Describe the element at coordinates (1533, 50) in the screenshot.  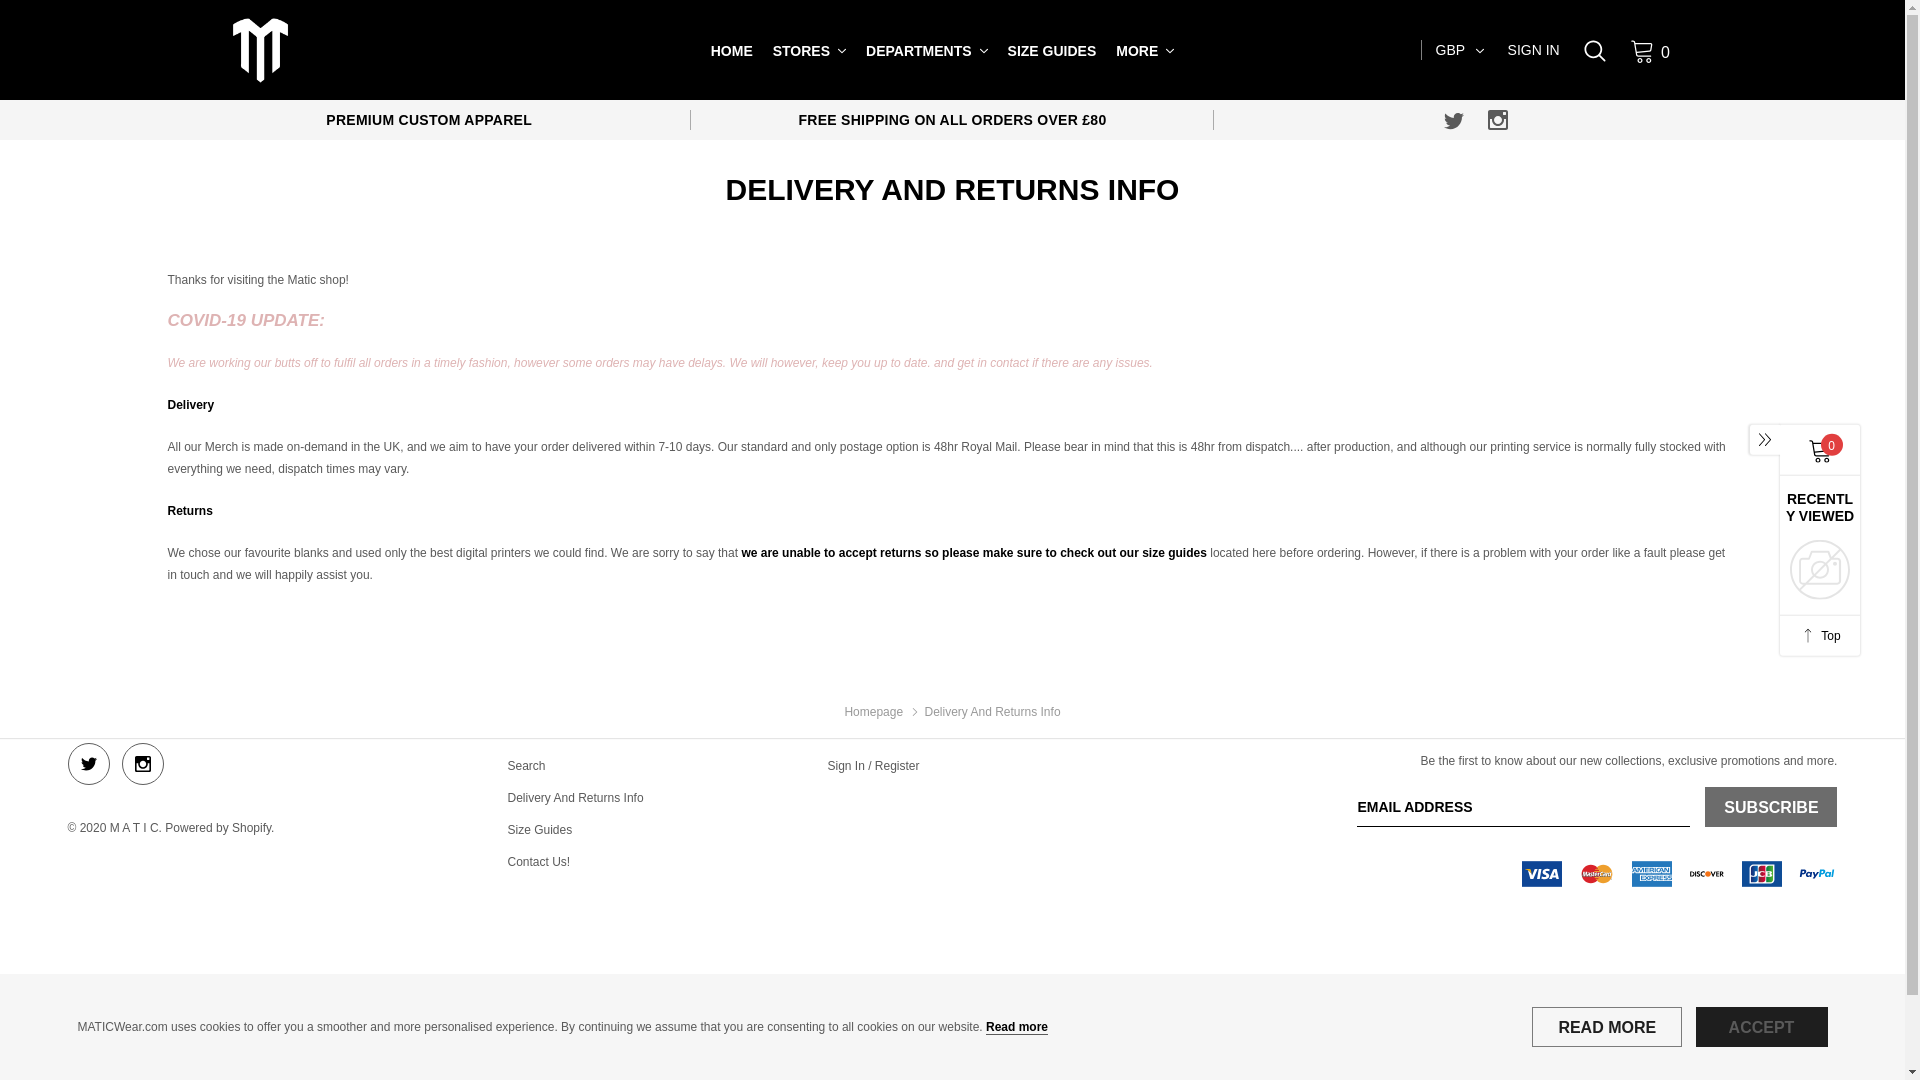
I see `SIGN IN` at that location.